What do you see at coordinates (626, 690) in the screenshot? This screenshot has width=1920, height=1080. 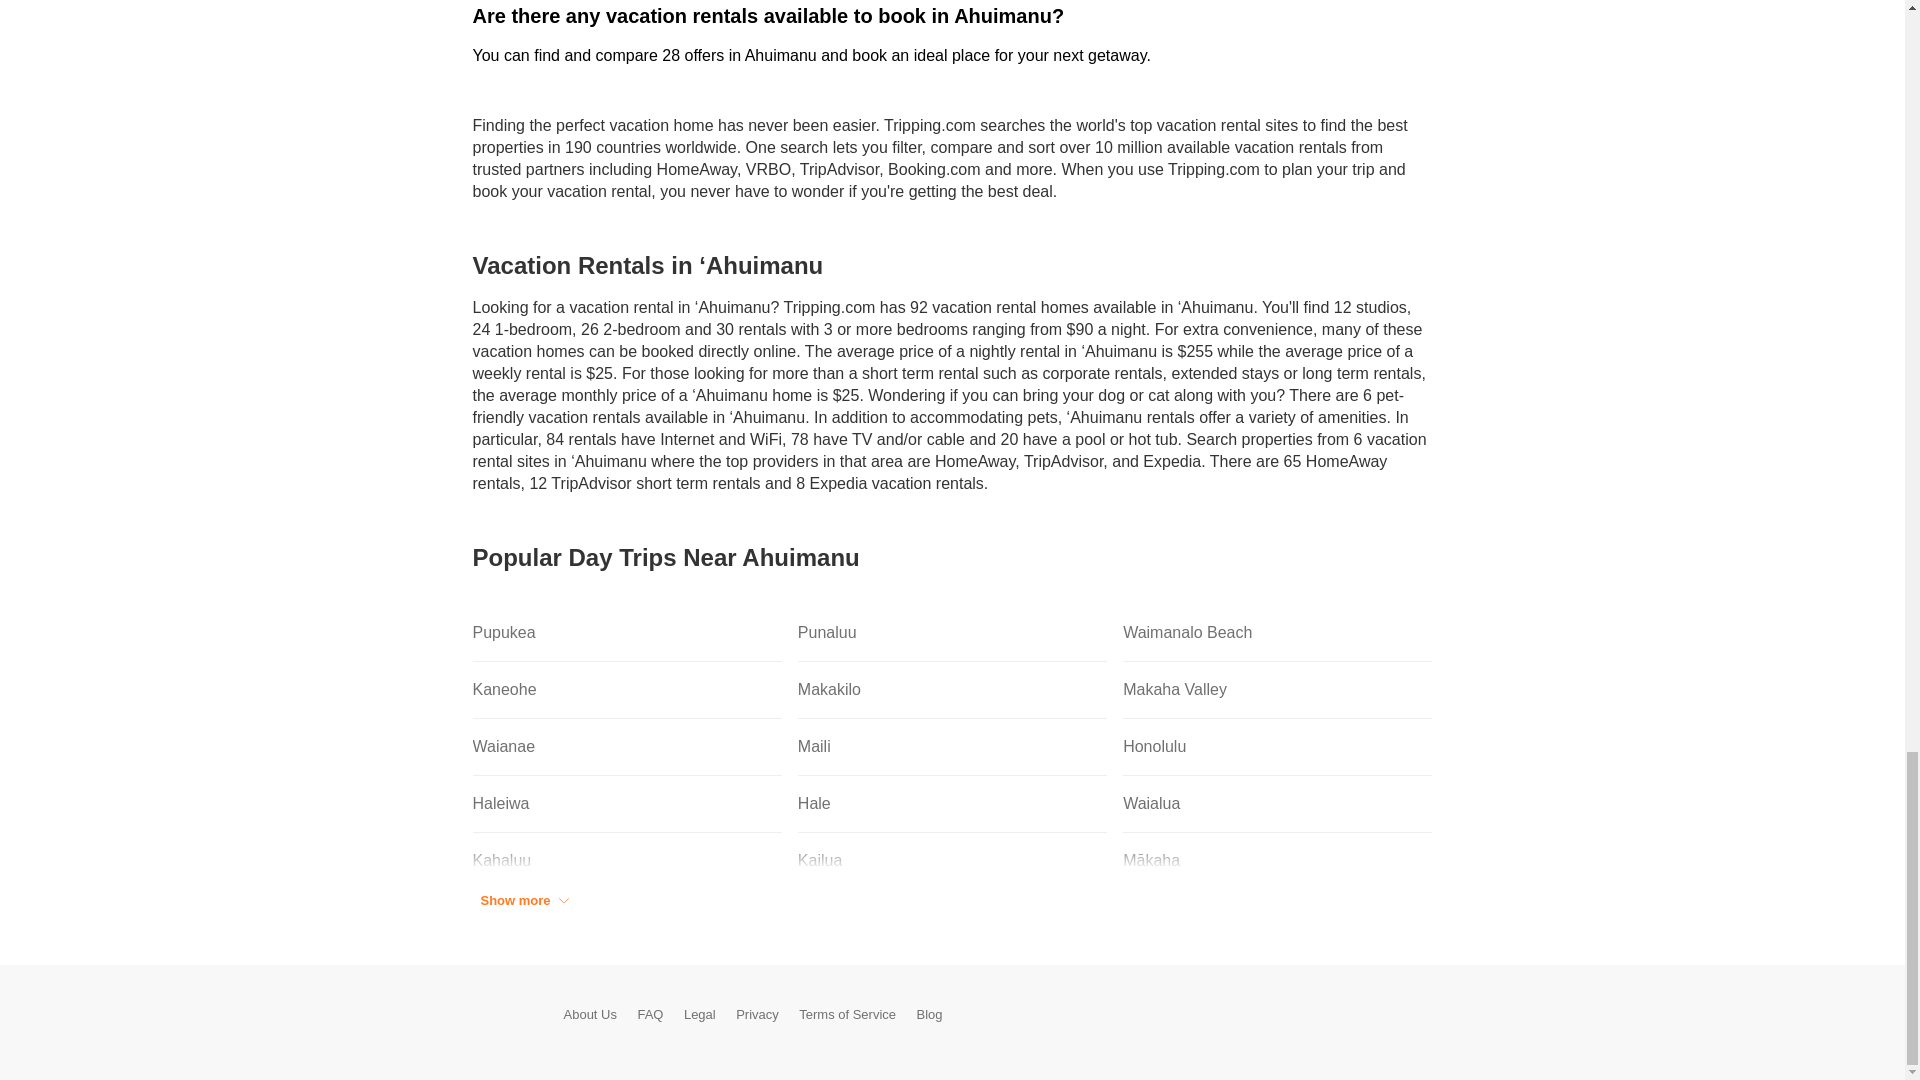 I see `Kaneohe` at bounding box center [626, 690].